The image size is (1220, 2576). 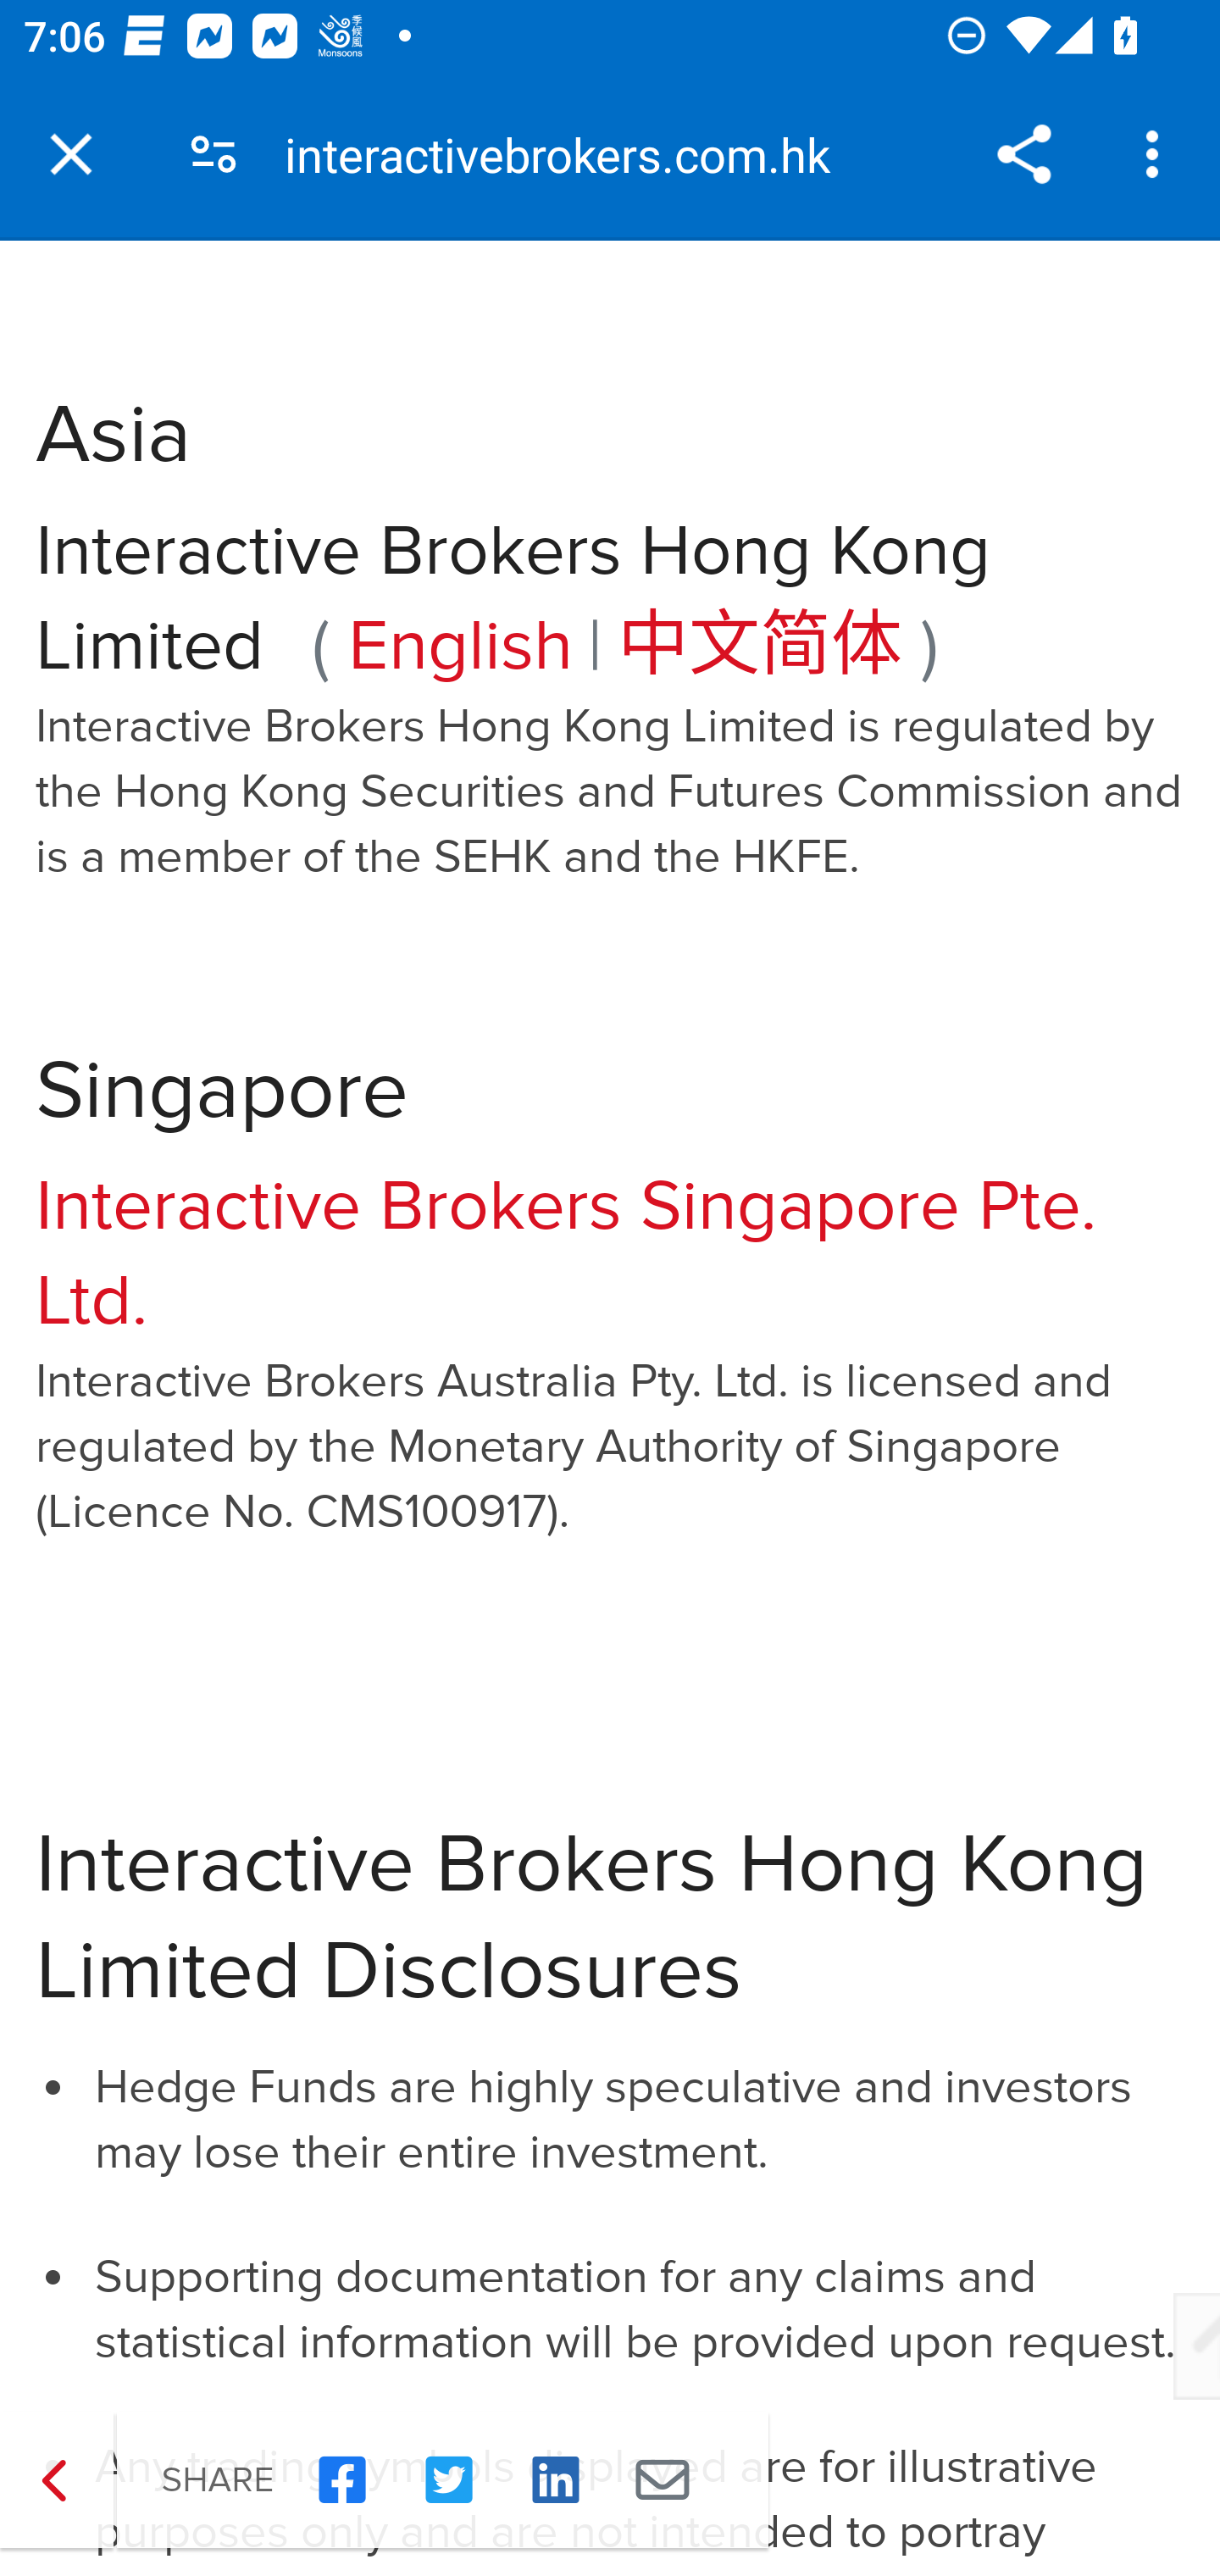 I want to click on Connection is secure, so click(x=213, y=154).